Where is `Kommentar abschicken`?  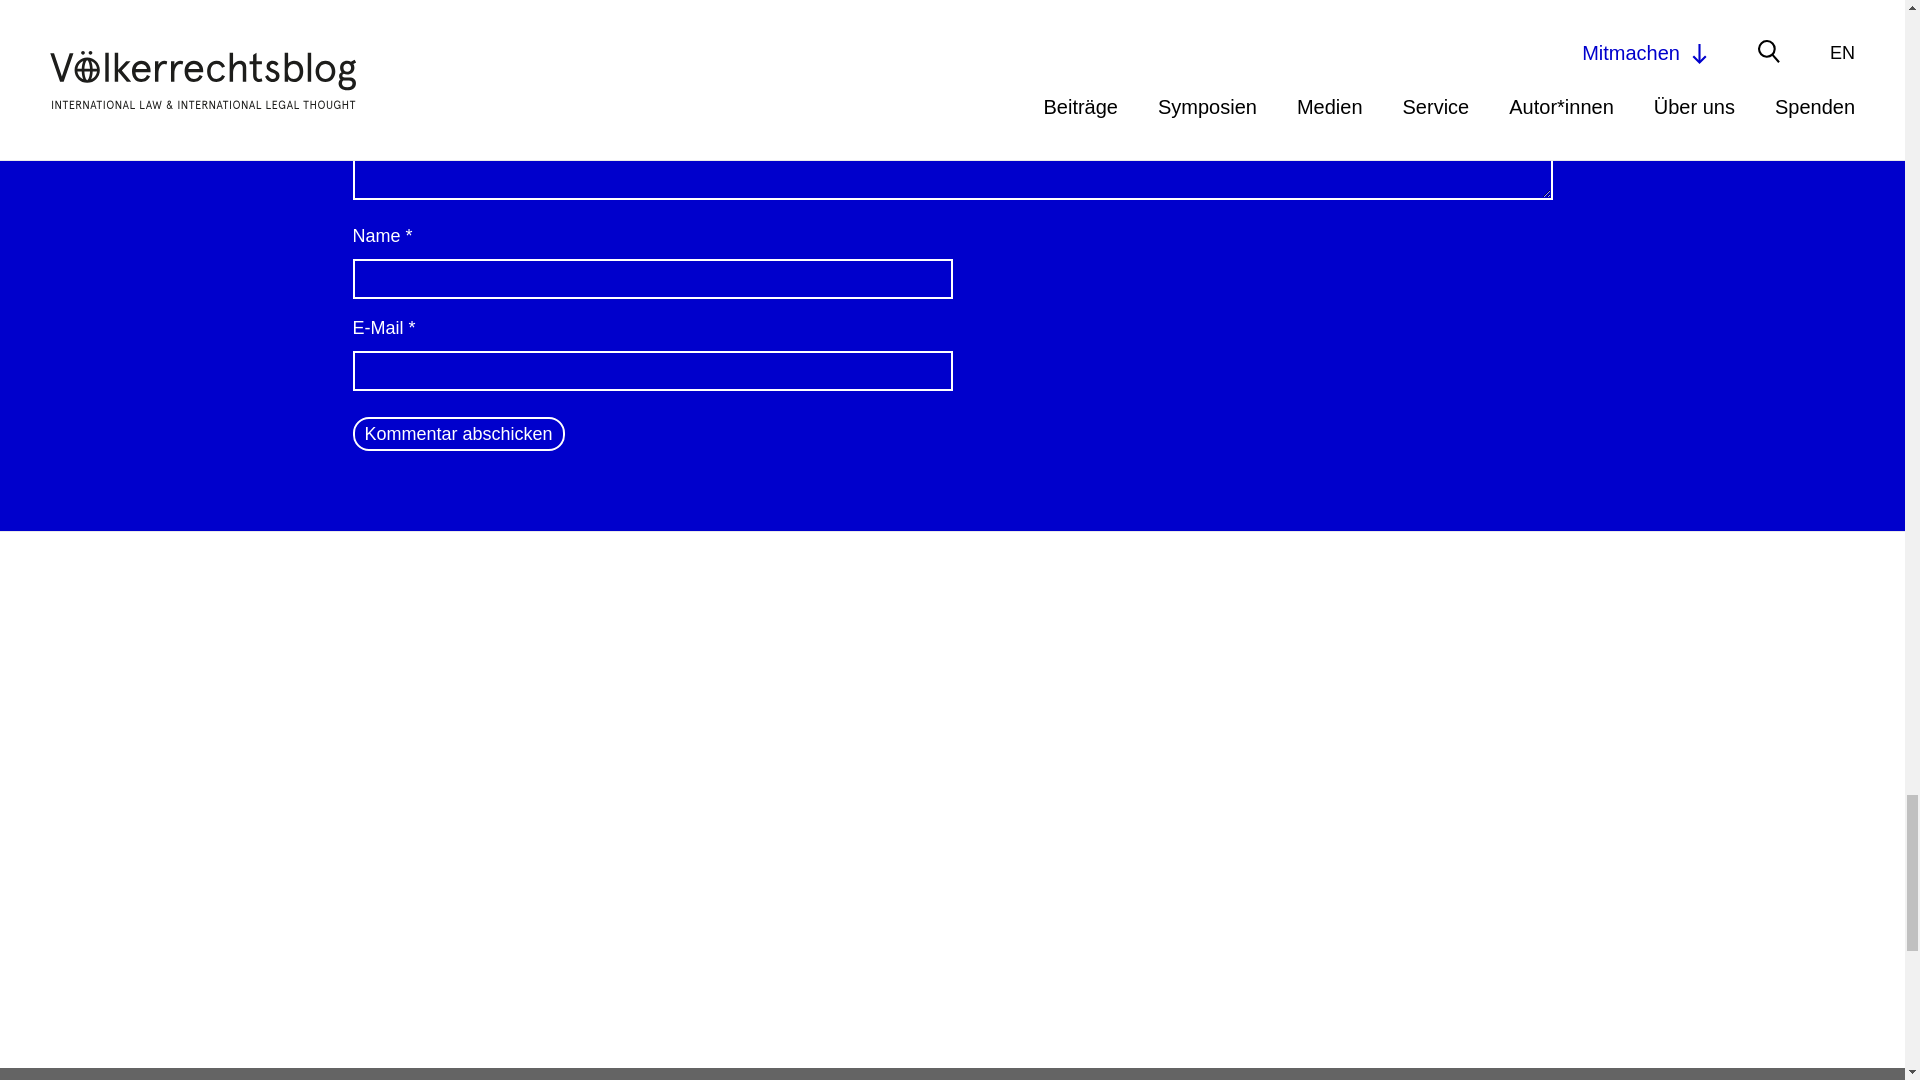 Kommentar abschicken is located at coordinates (458, 434).